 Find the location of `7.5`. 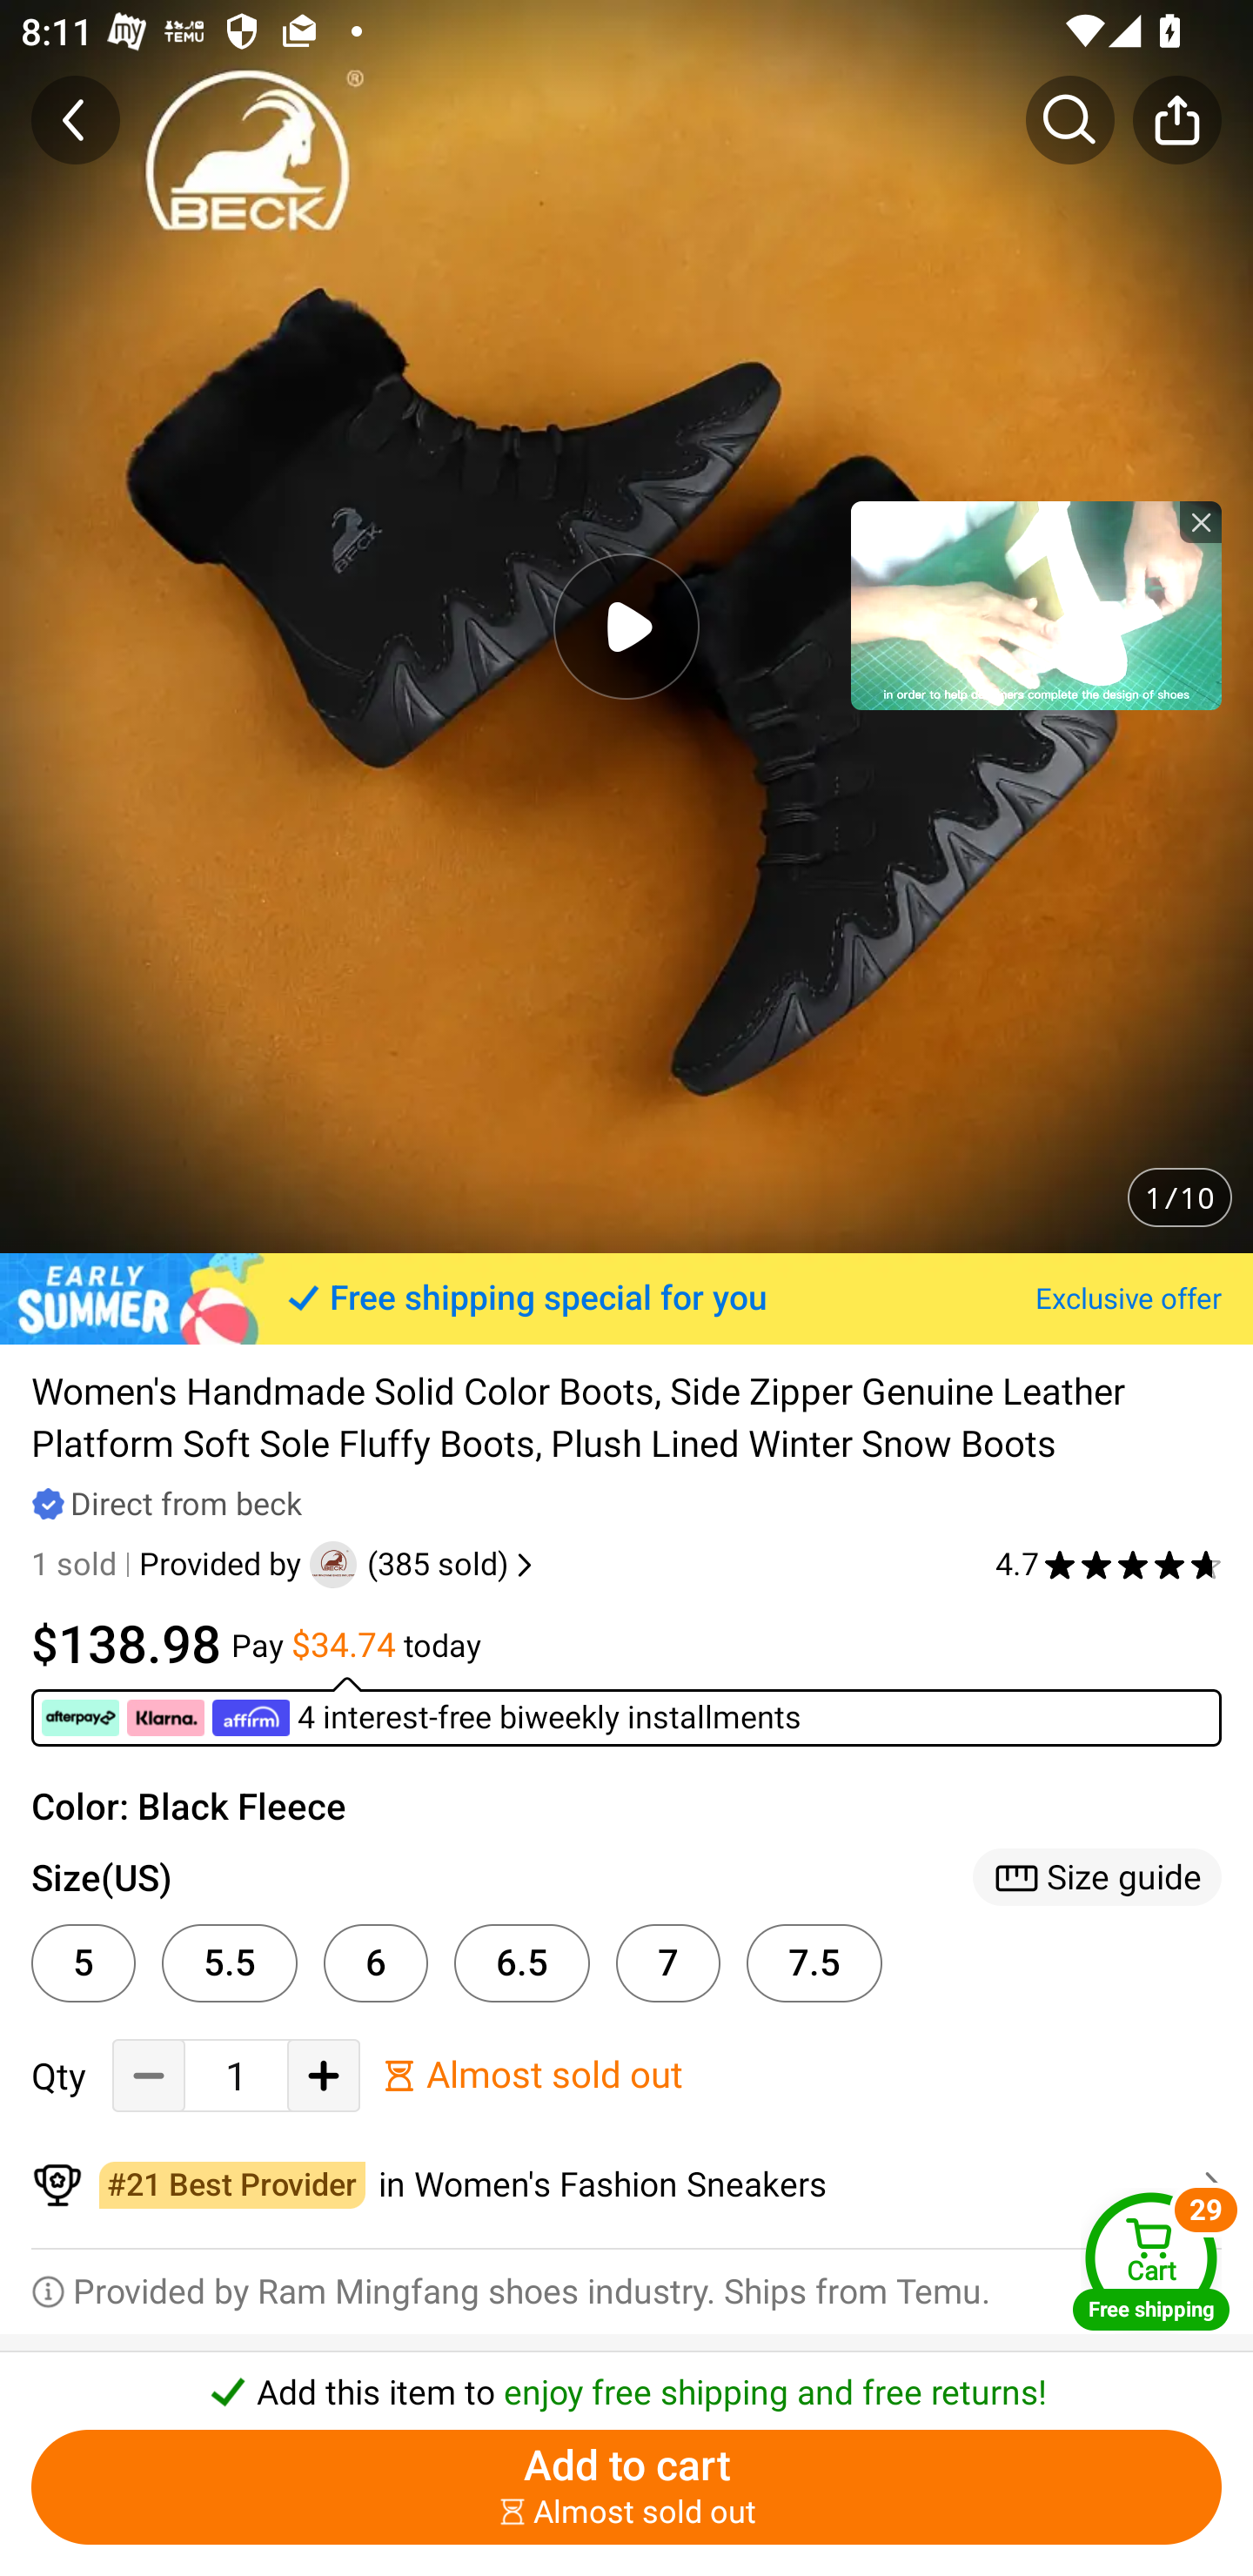

7.5 is located at coordinates (814, 1962).